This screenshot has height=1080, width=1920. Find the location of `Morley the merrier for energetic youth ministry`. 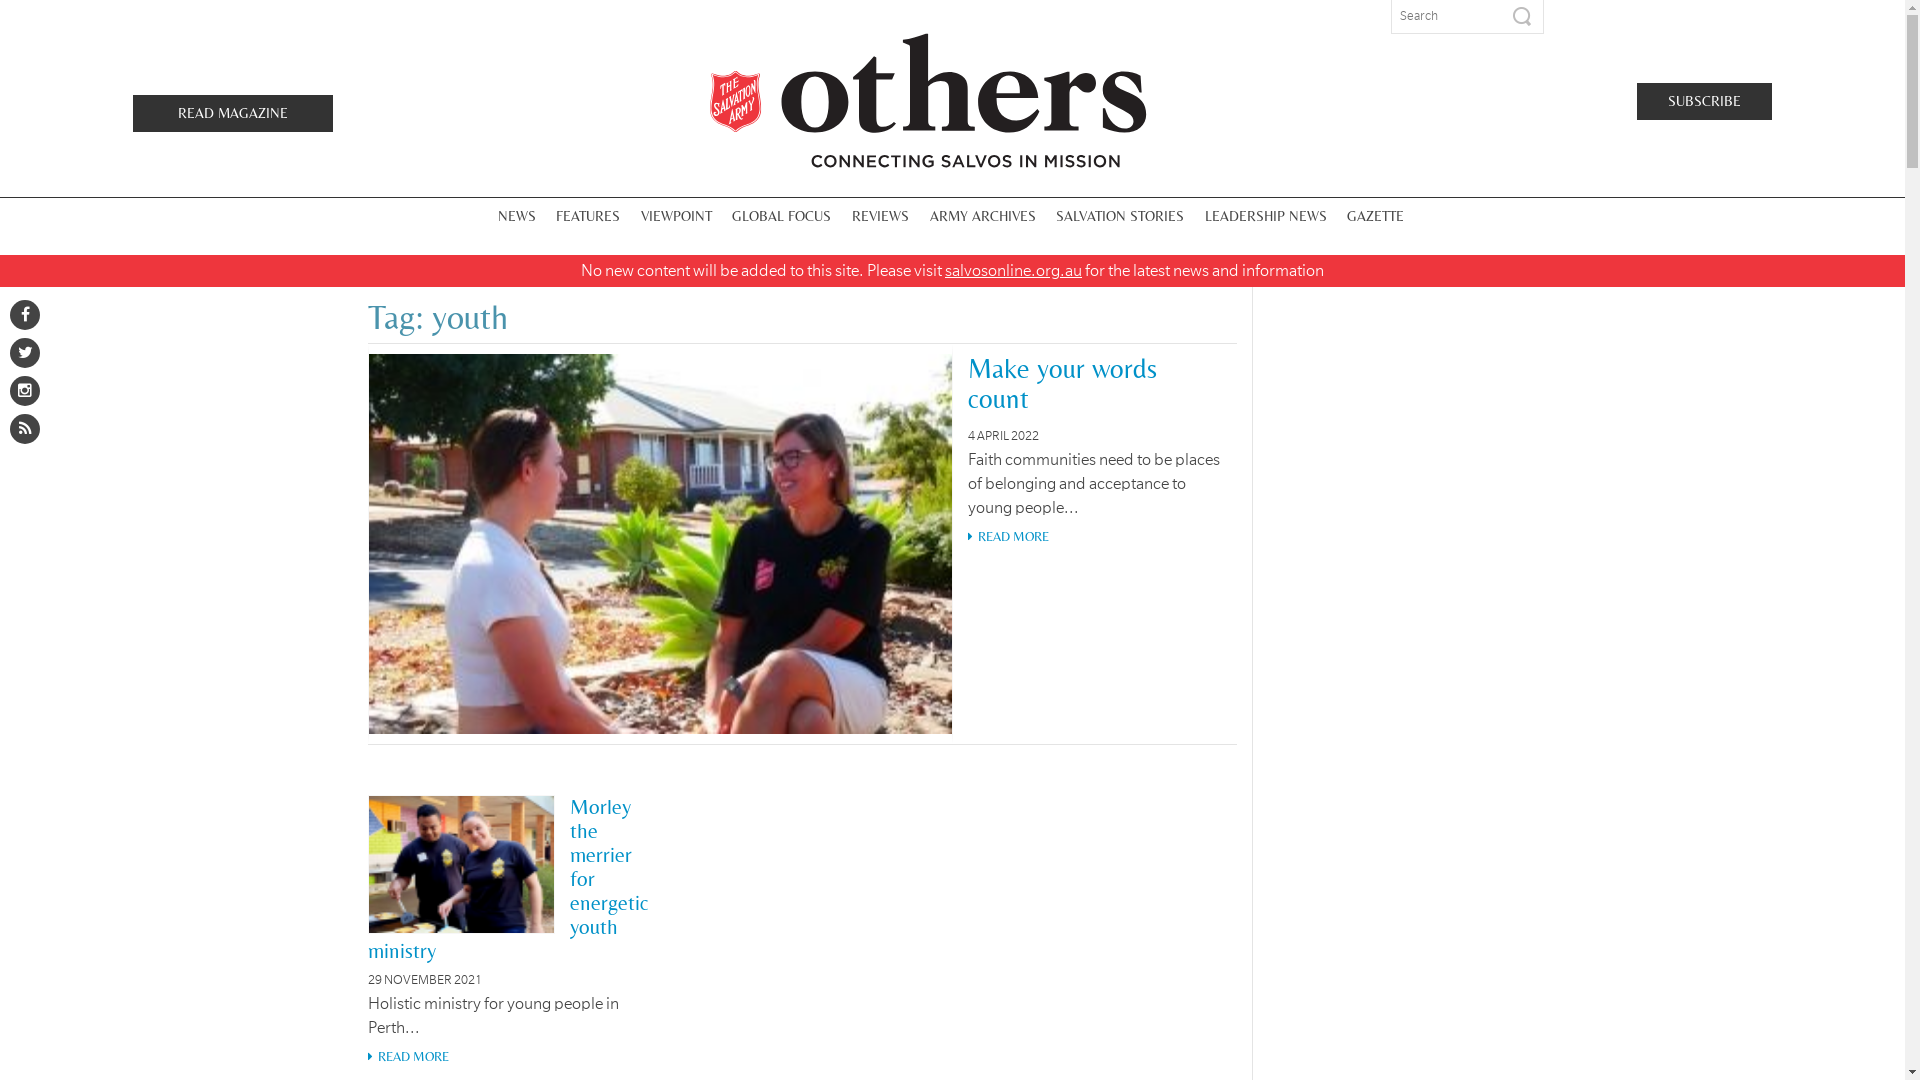

Morley the merrier for energetic youth ministry is located at coordinates (508, 879).